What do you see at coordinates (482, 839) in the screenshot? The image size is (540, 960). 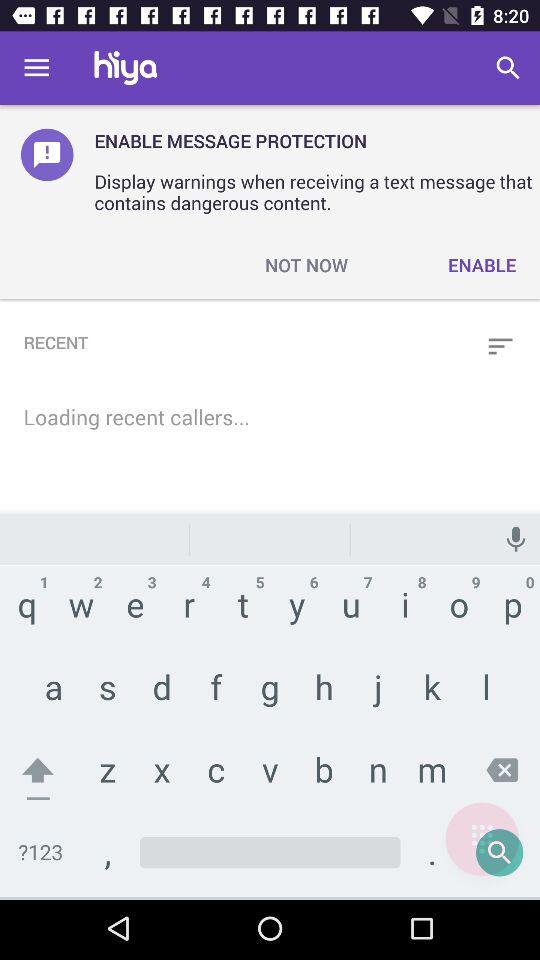 I see `menu page` at bounding box center [482, 839].